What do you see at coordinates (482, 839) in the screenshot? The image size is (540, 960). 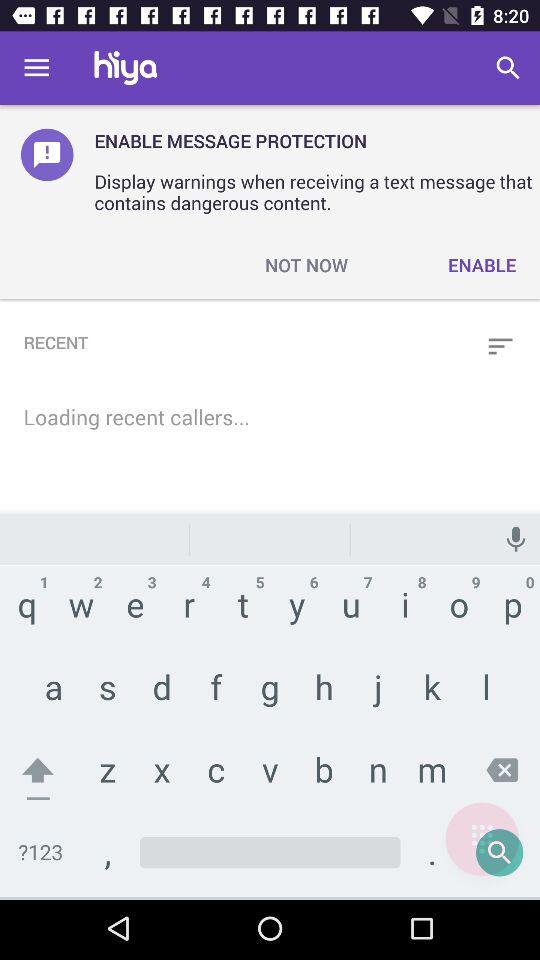 I see `menu page` at bounding box center [482, 839].